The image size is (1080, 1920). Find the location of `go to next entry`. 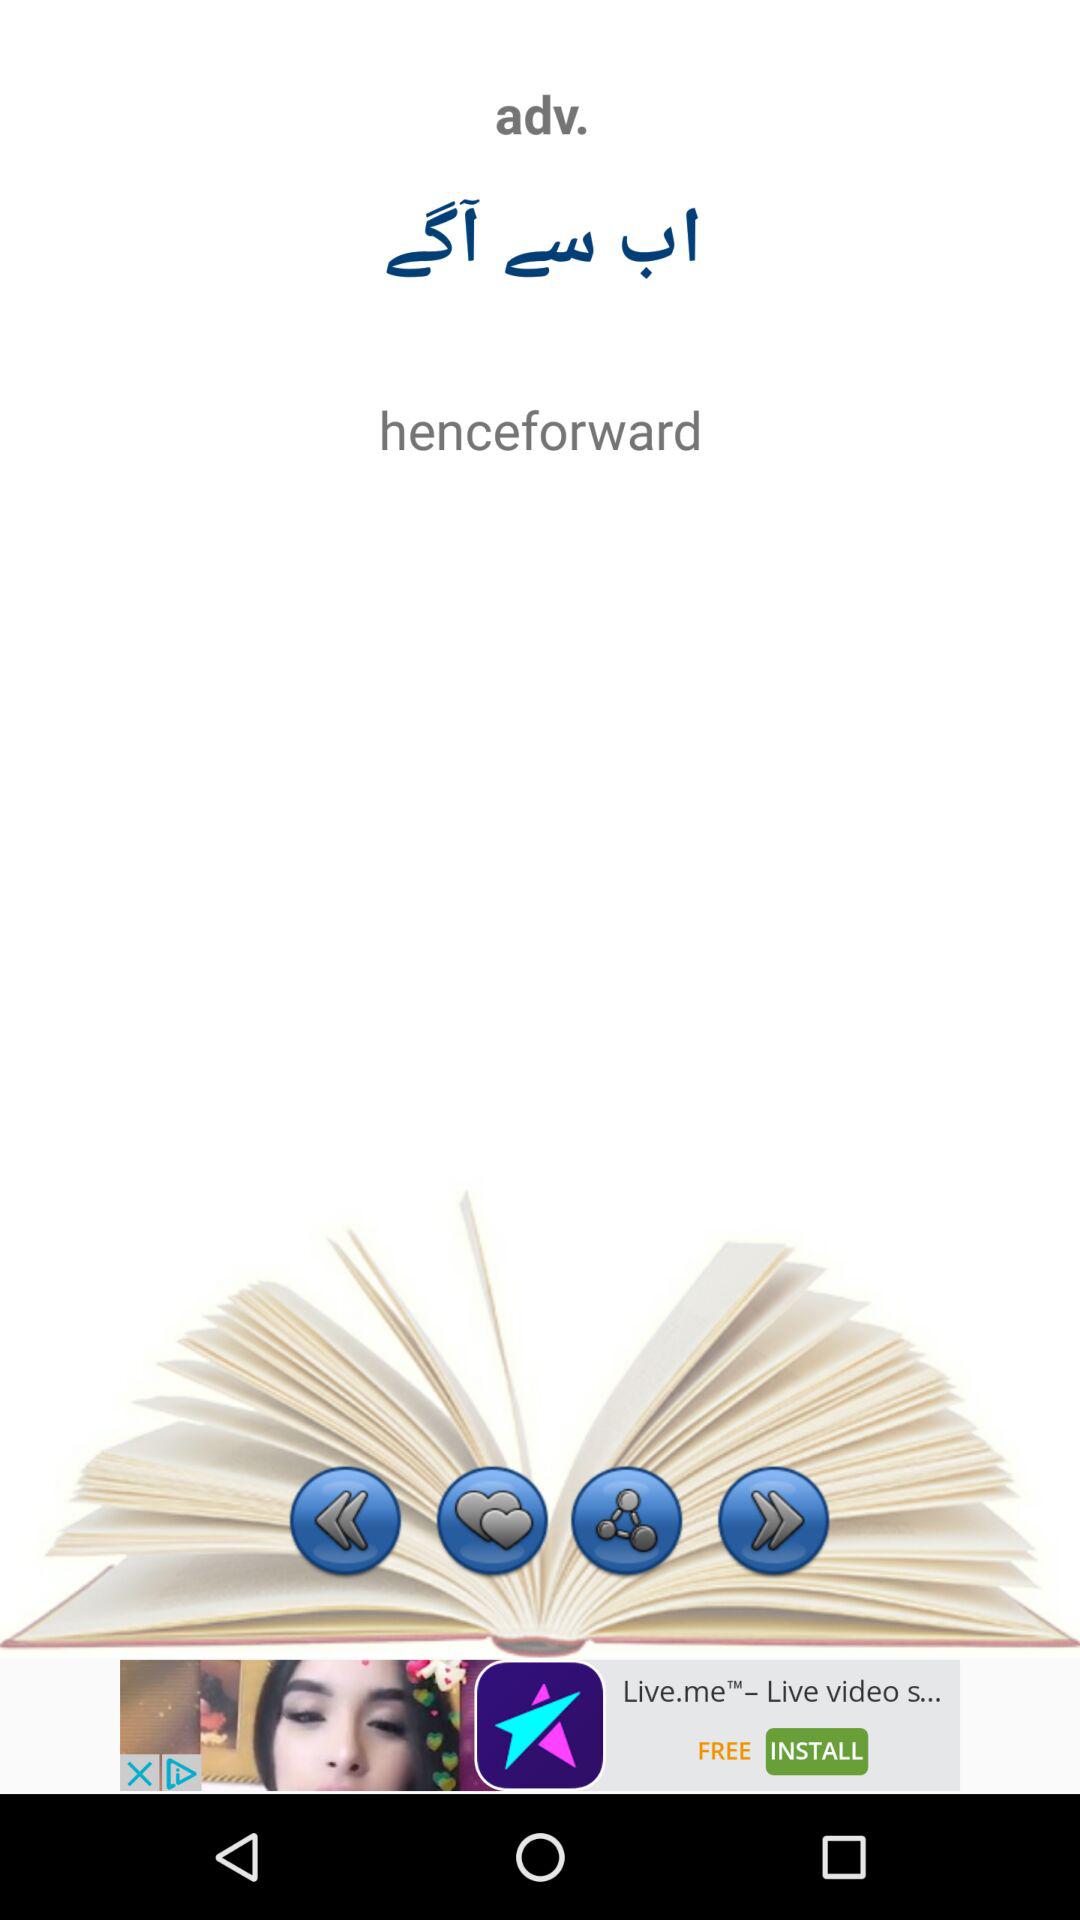

go to next entry is located at coordinates (774, 1524).